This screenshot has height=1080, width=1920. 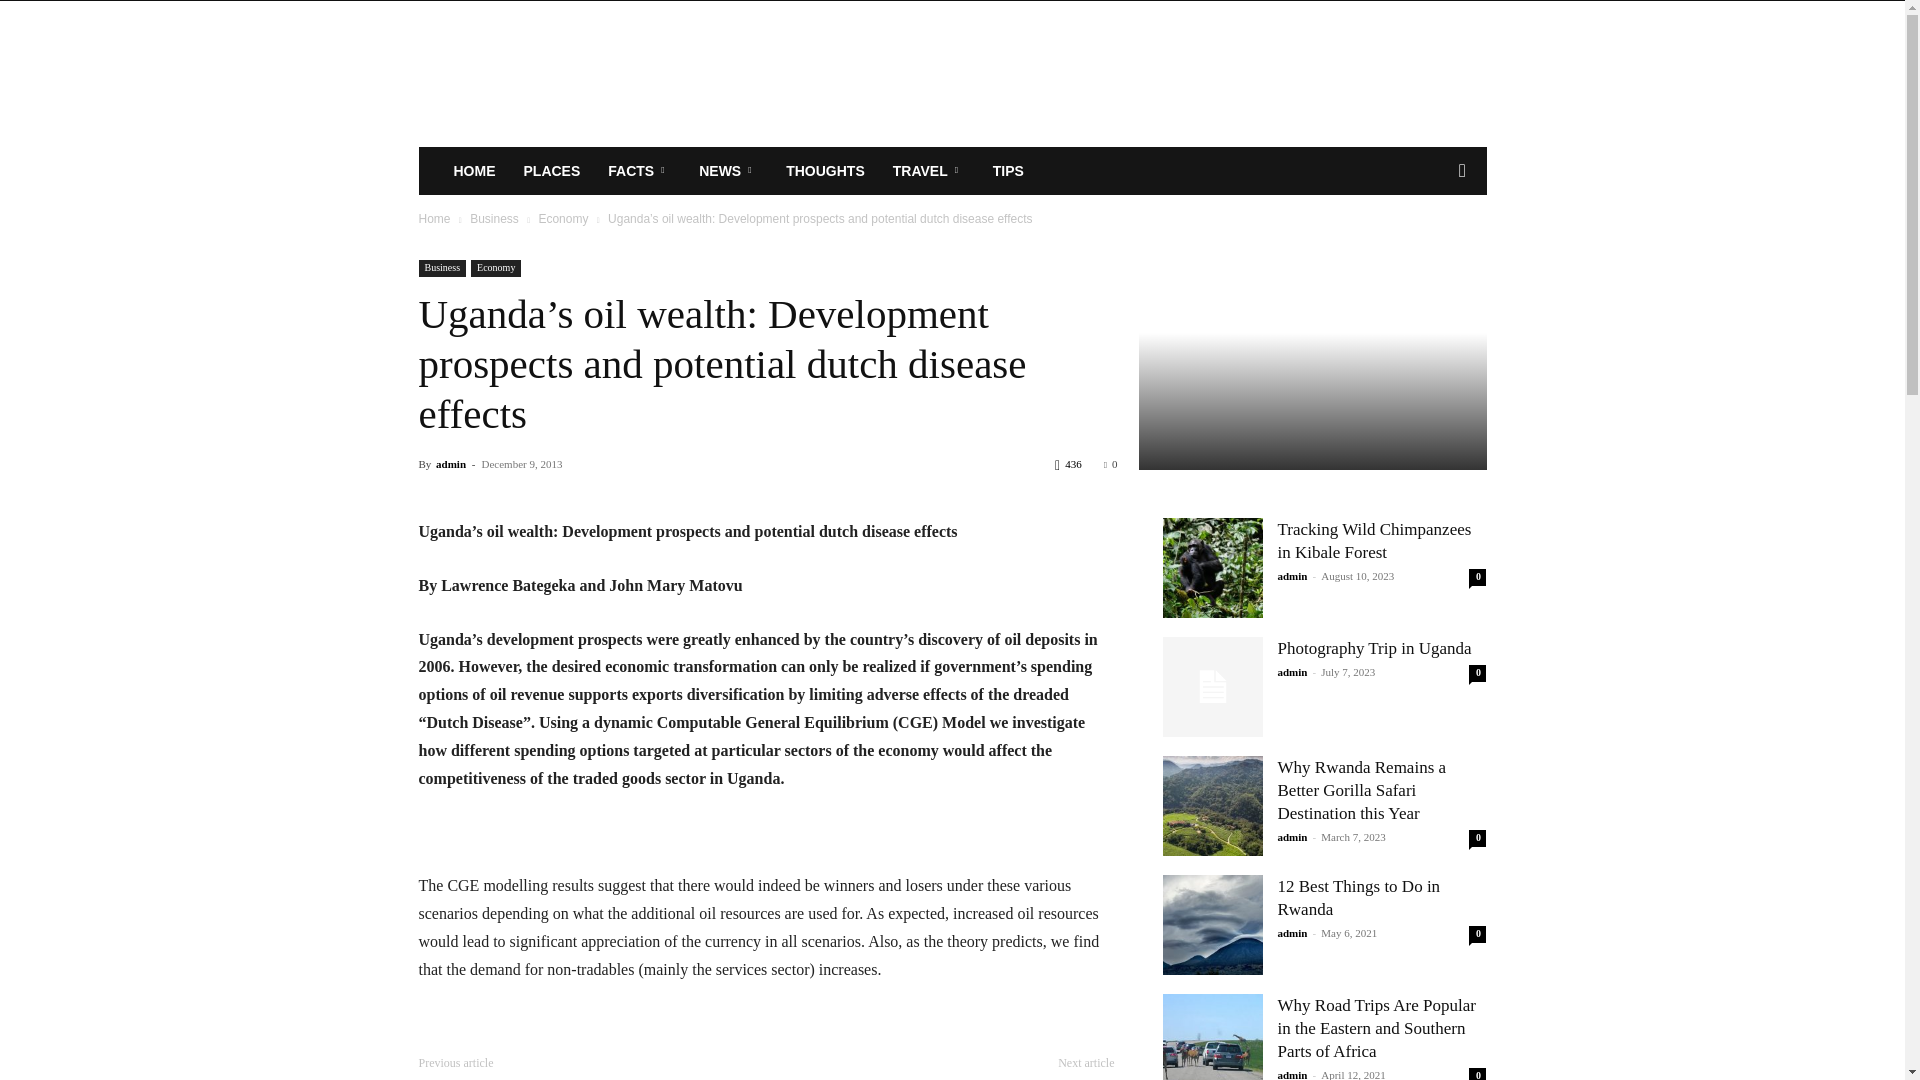 I want to click on Home, so click(x=434, y=218).